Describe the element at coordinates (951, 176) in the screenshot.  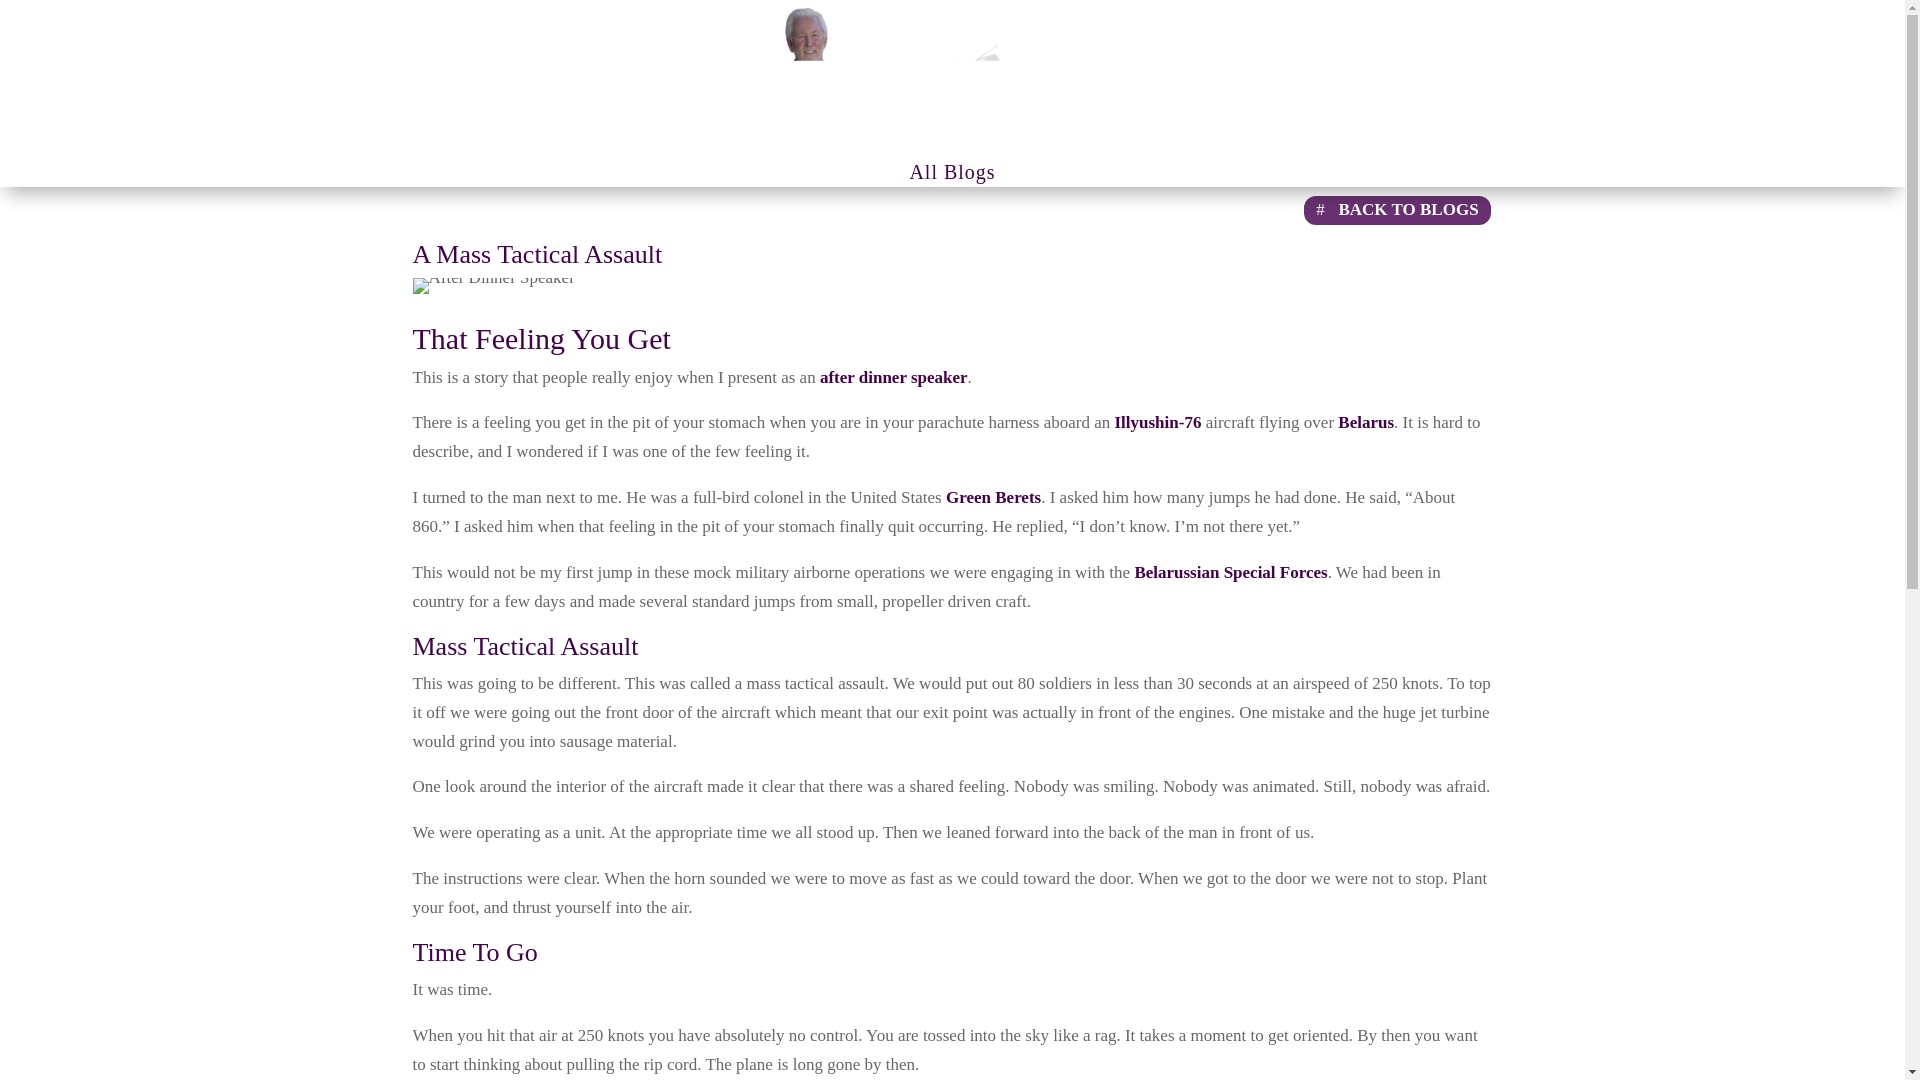
I see `All Blogs` at that location.